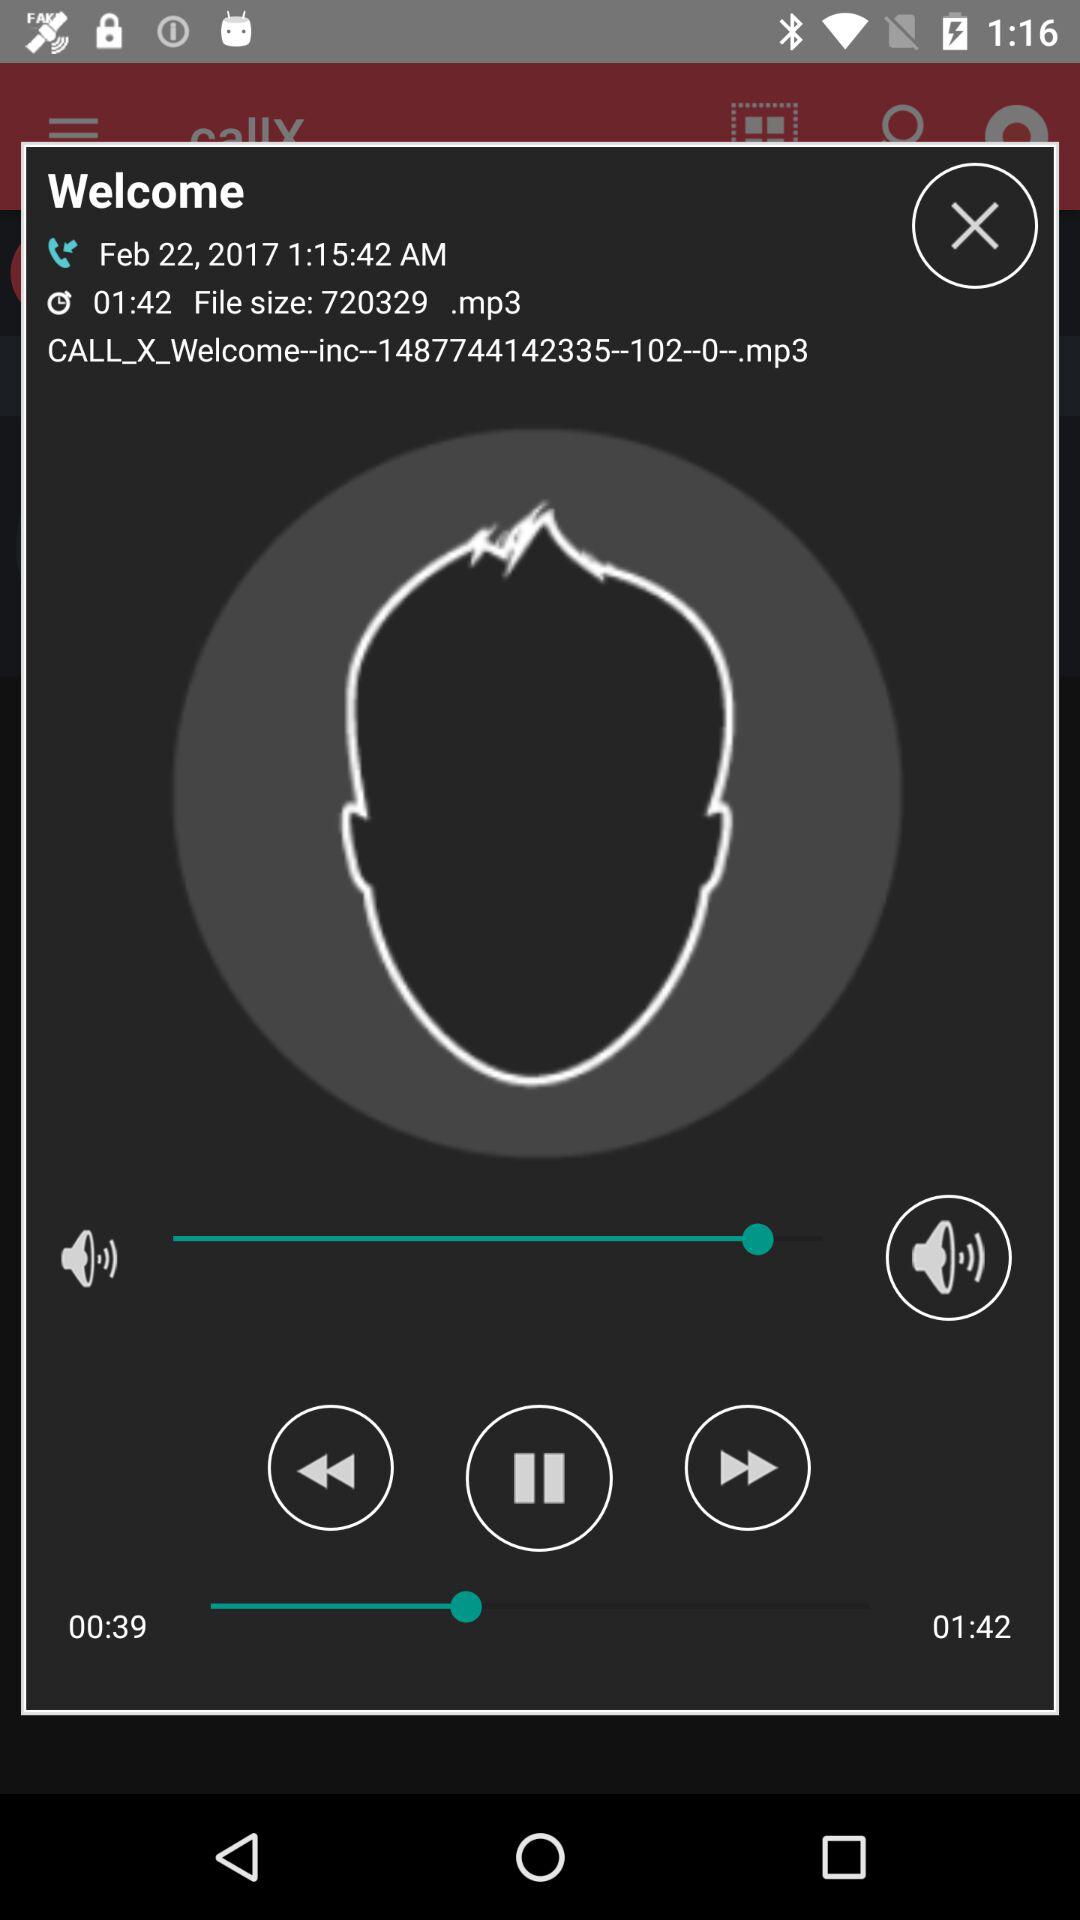 The height and width of the screenshot is (1920, 1080). What do you see at coordinates (747, 1467) in the screenshot?
I see `fast forward or skip play` at bounding box center [747, 1467].